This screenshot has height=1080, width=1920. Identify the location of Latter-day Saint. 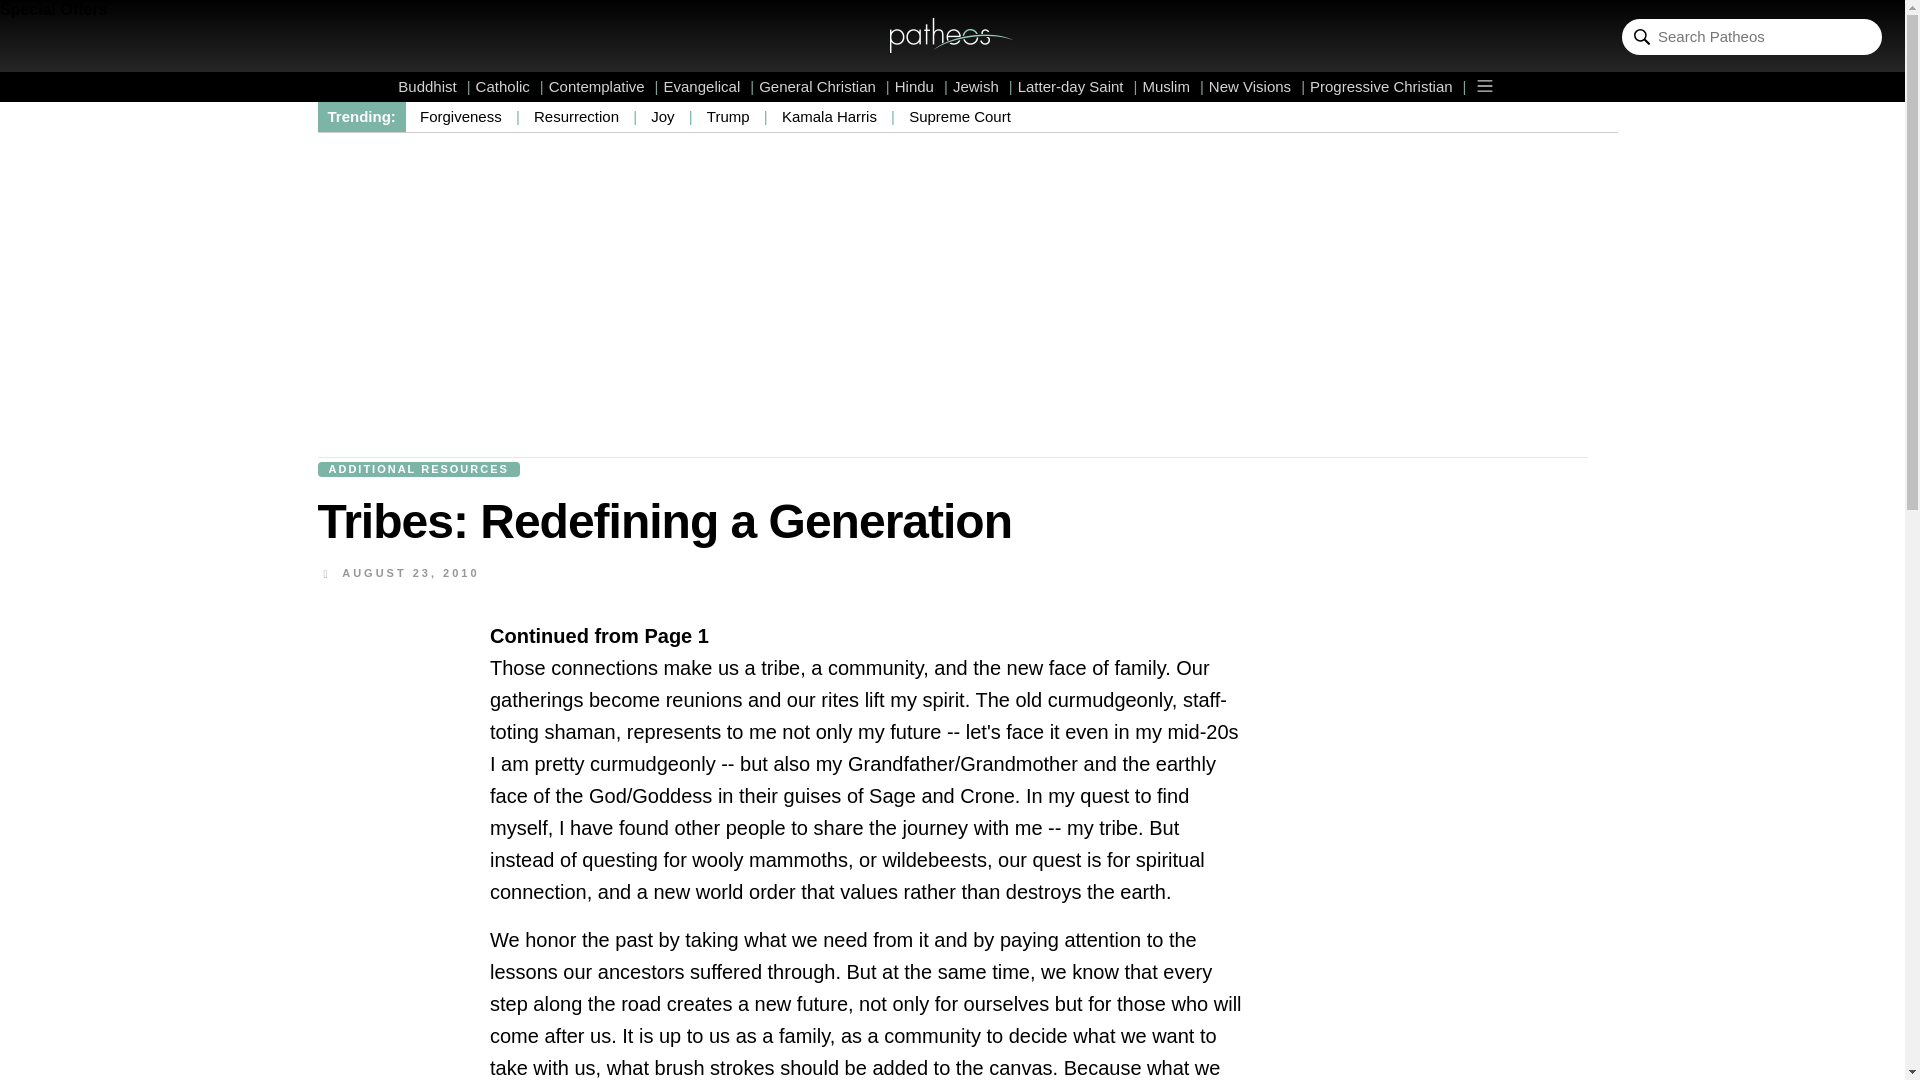
(1078, 86).